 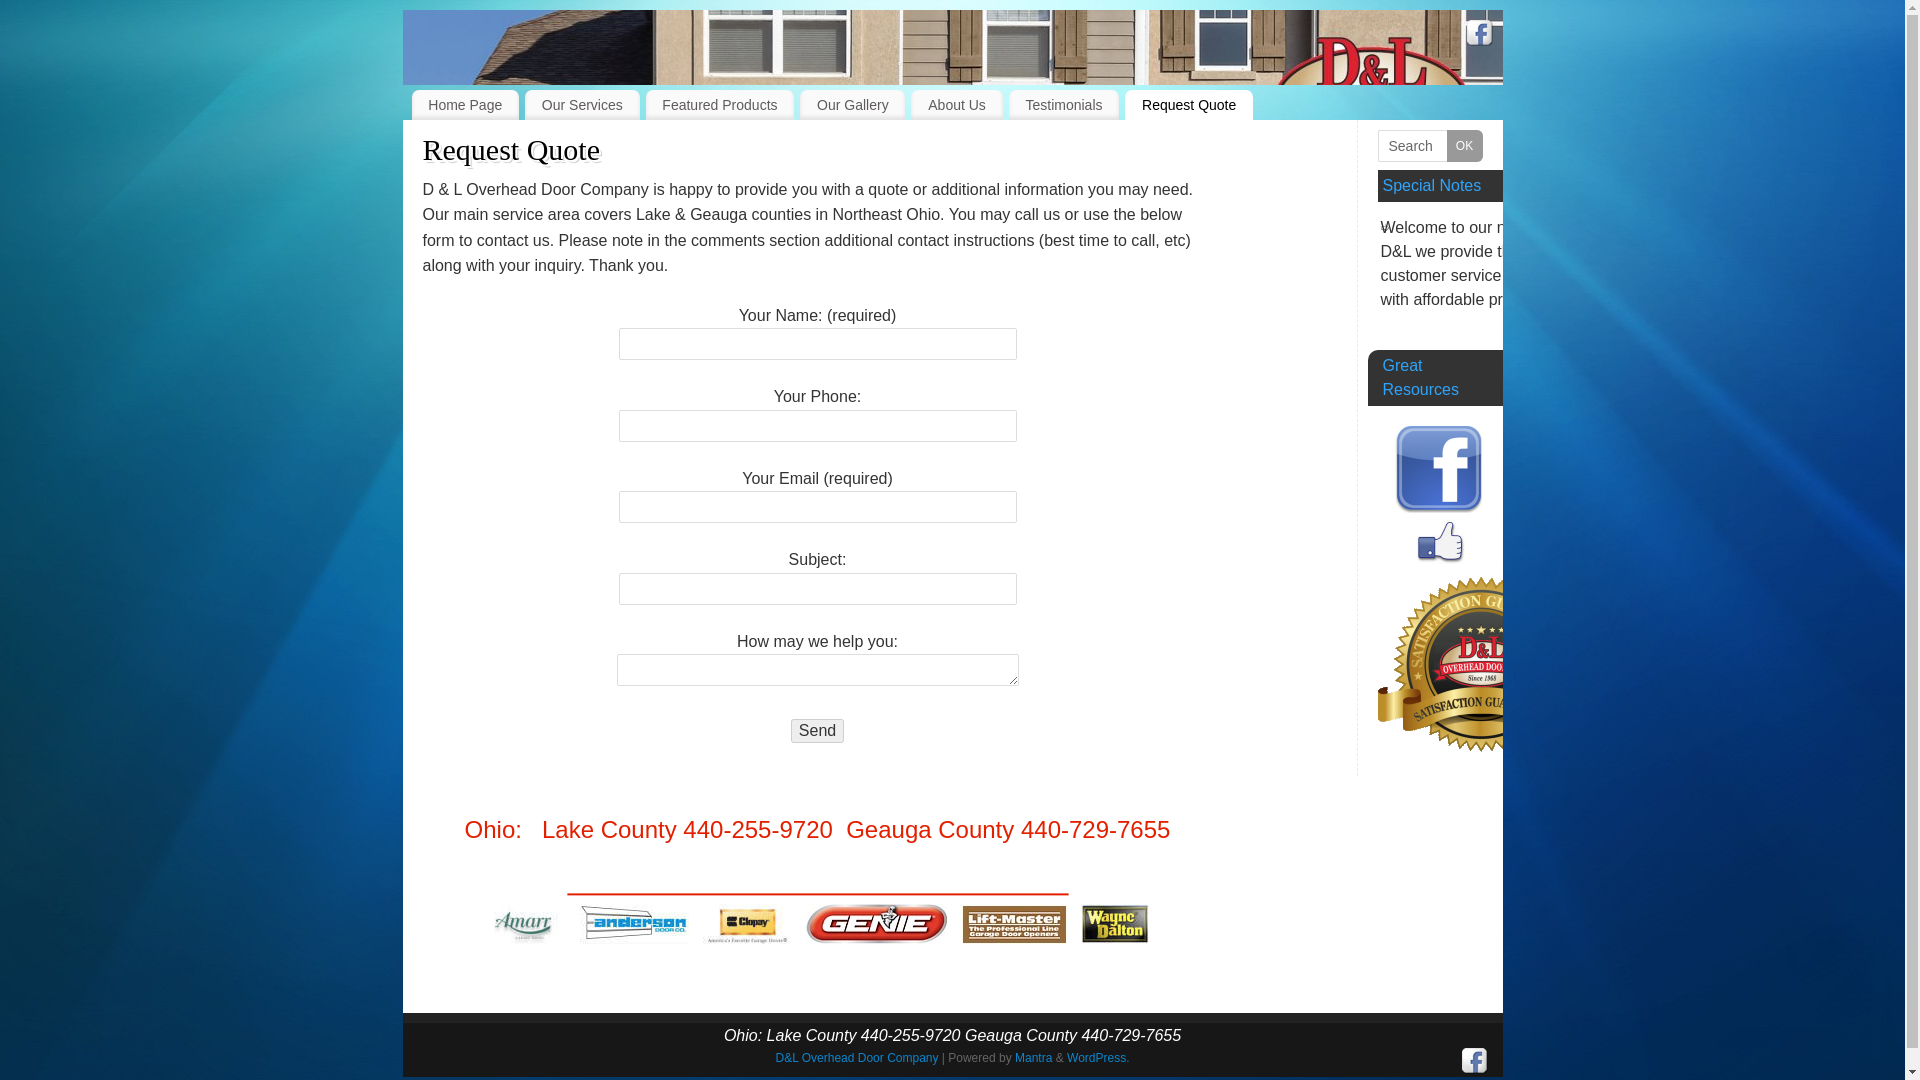 I want to click on Search, so click(x=1430, y=146).